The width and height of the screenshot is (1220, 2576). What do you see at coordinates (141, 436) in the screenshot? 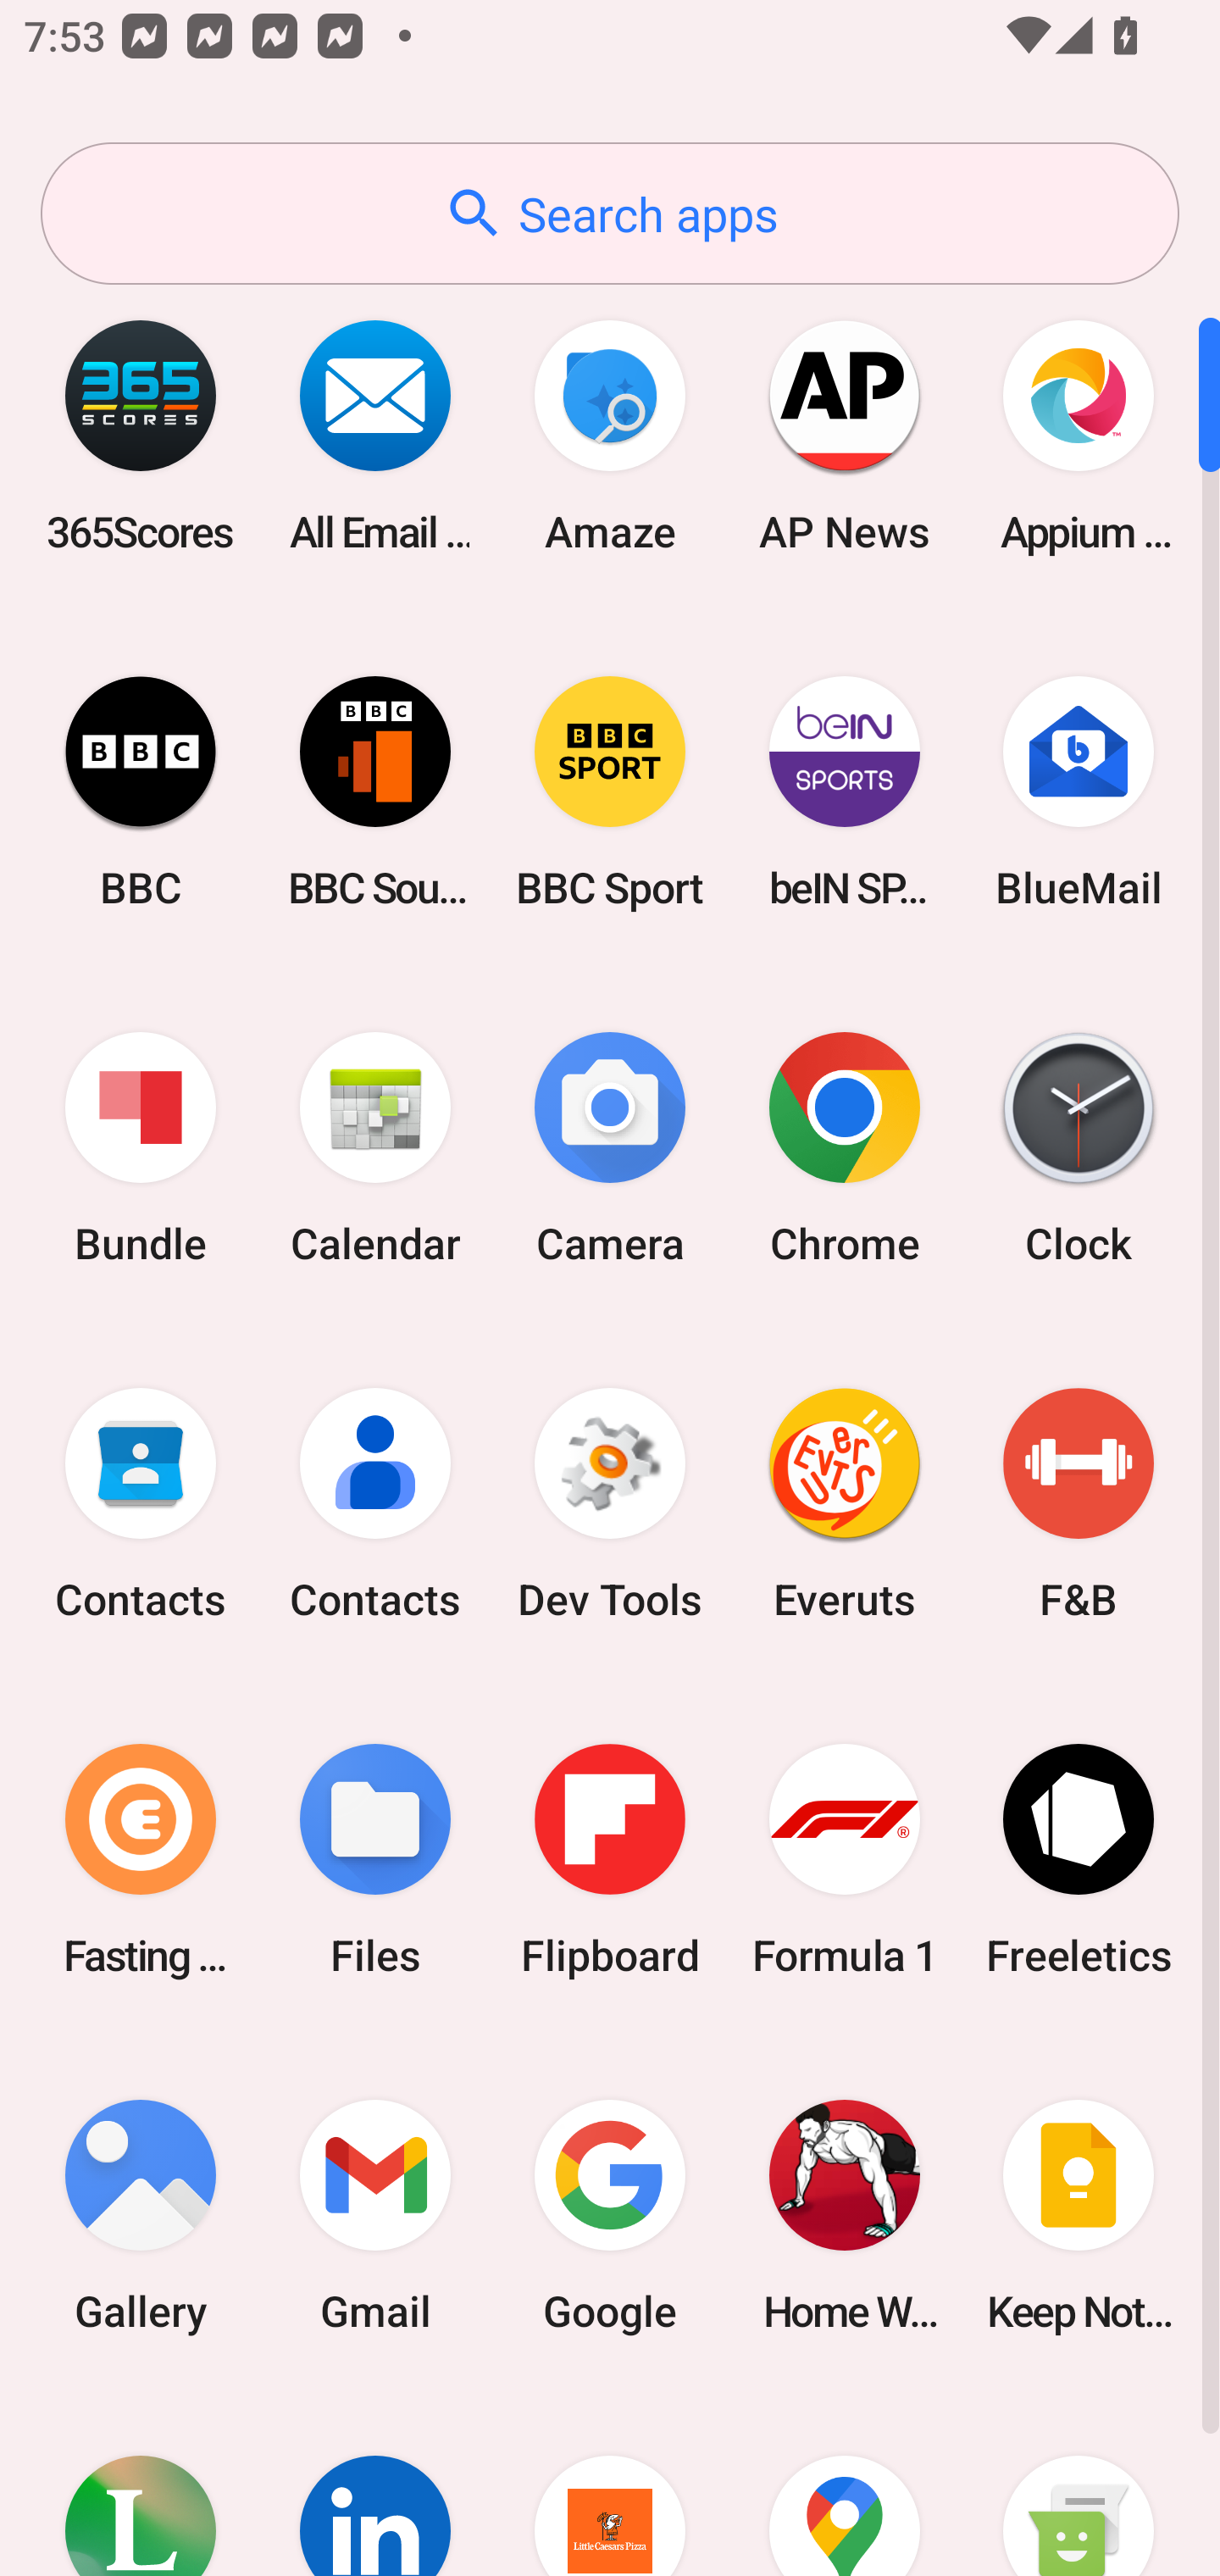
I see `365Scores` at bounding box center [141, 436].